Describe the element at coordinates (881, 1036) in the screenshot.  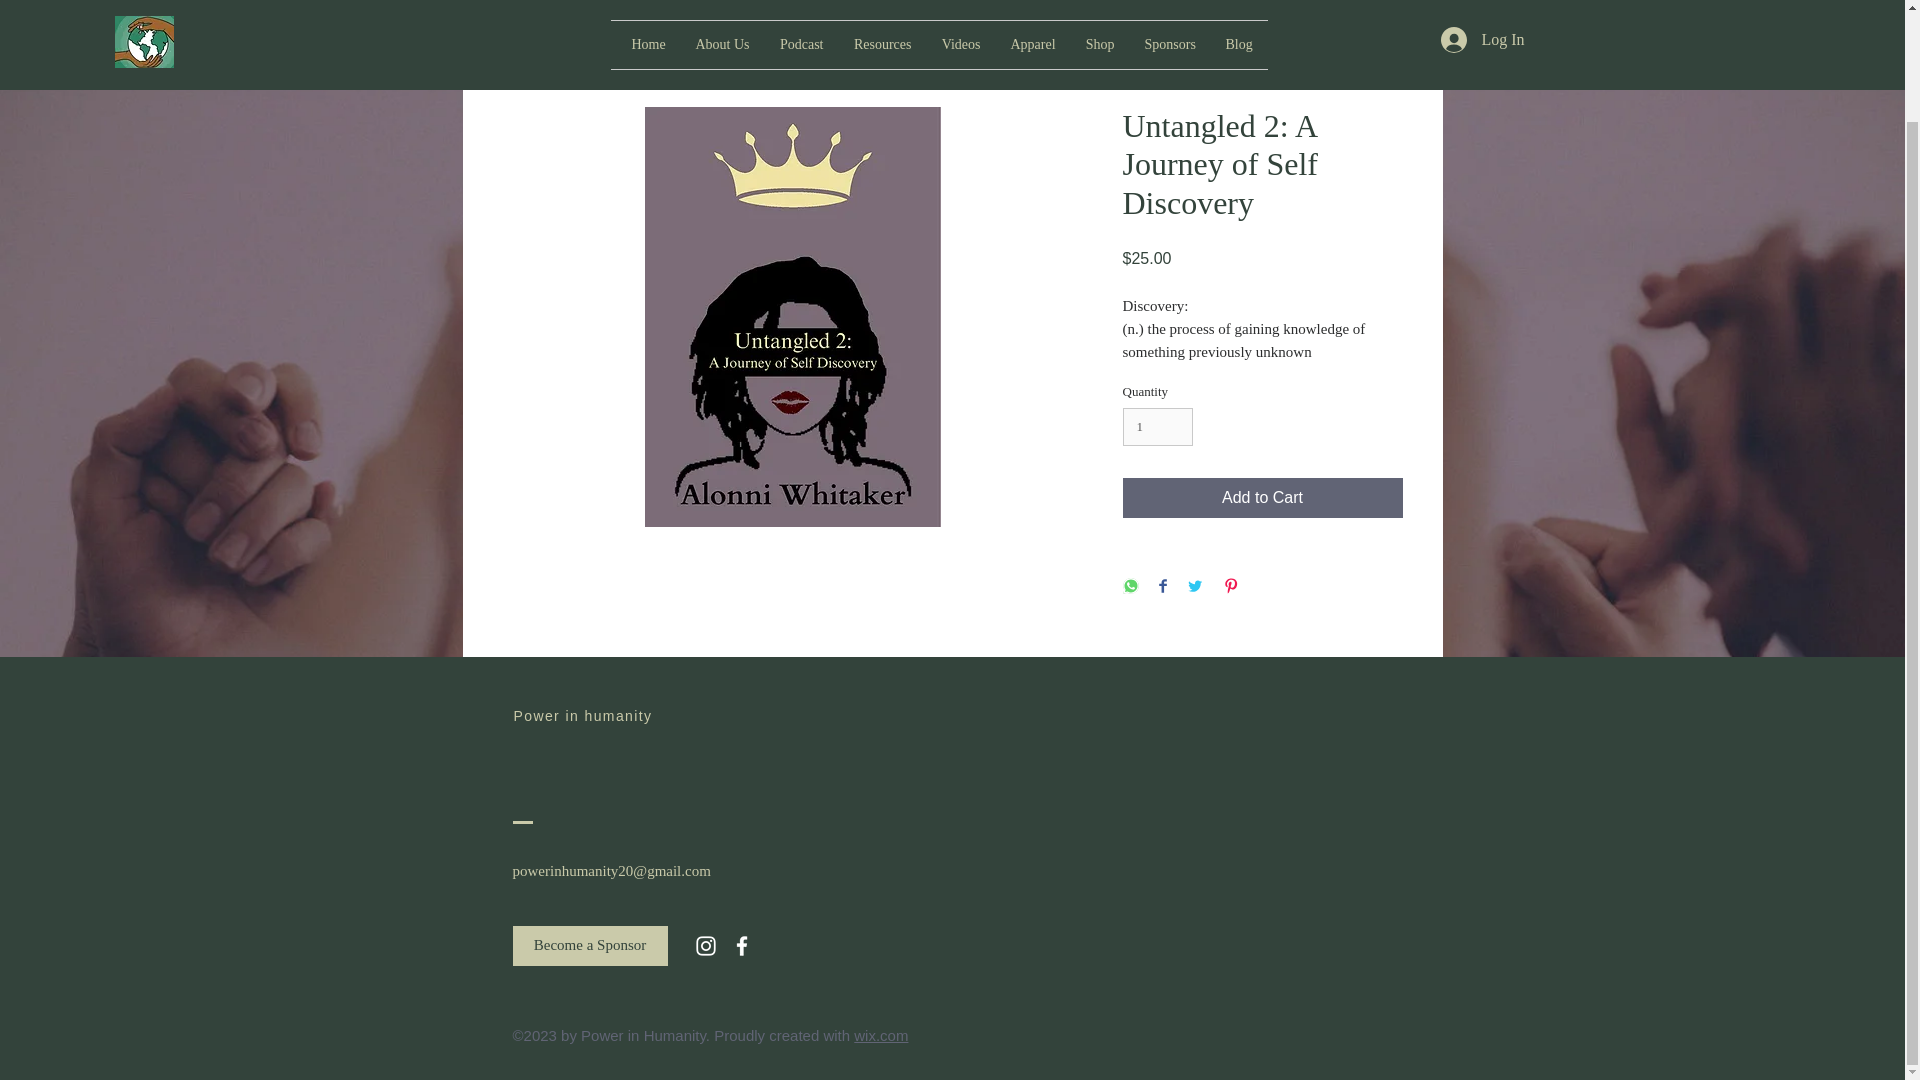
I see `wix.com` at that location.